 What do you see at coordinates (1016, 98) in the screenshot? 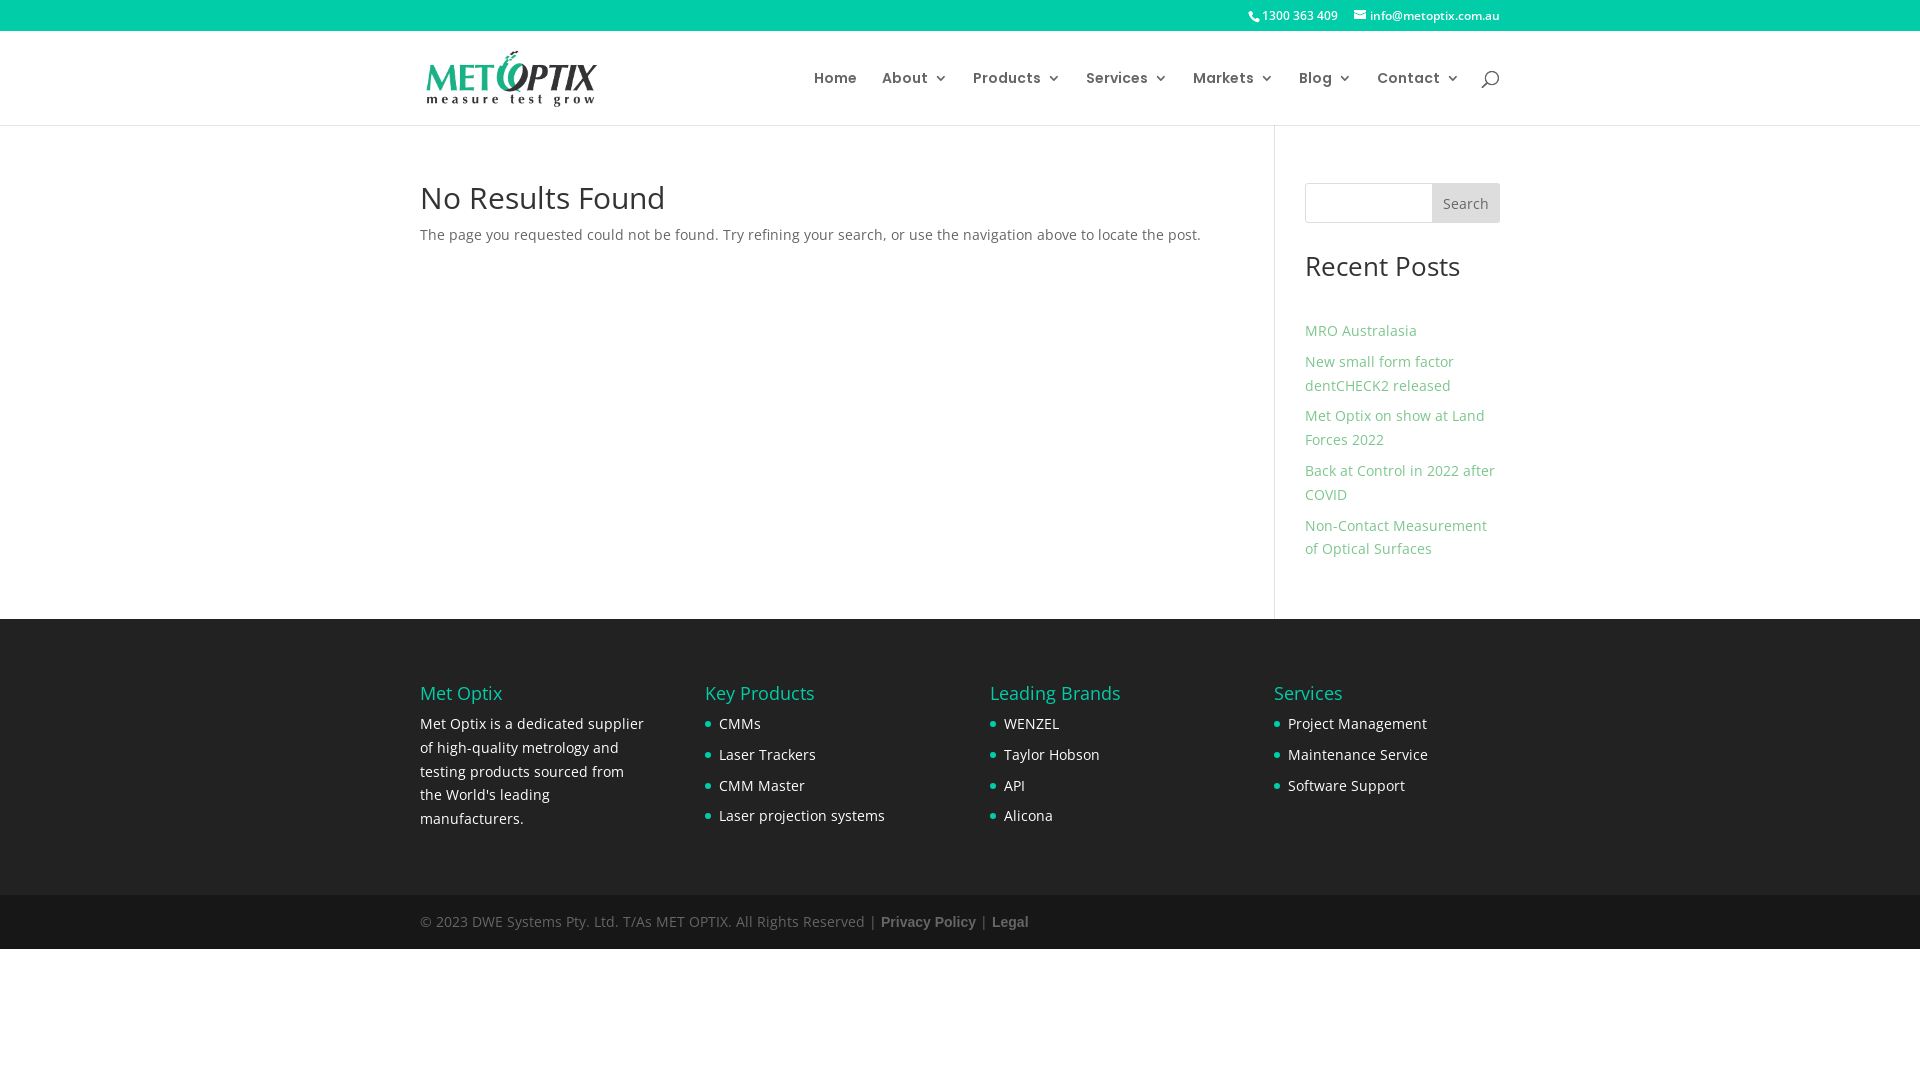
I see `Products` at bounding box center [1016, 98].